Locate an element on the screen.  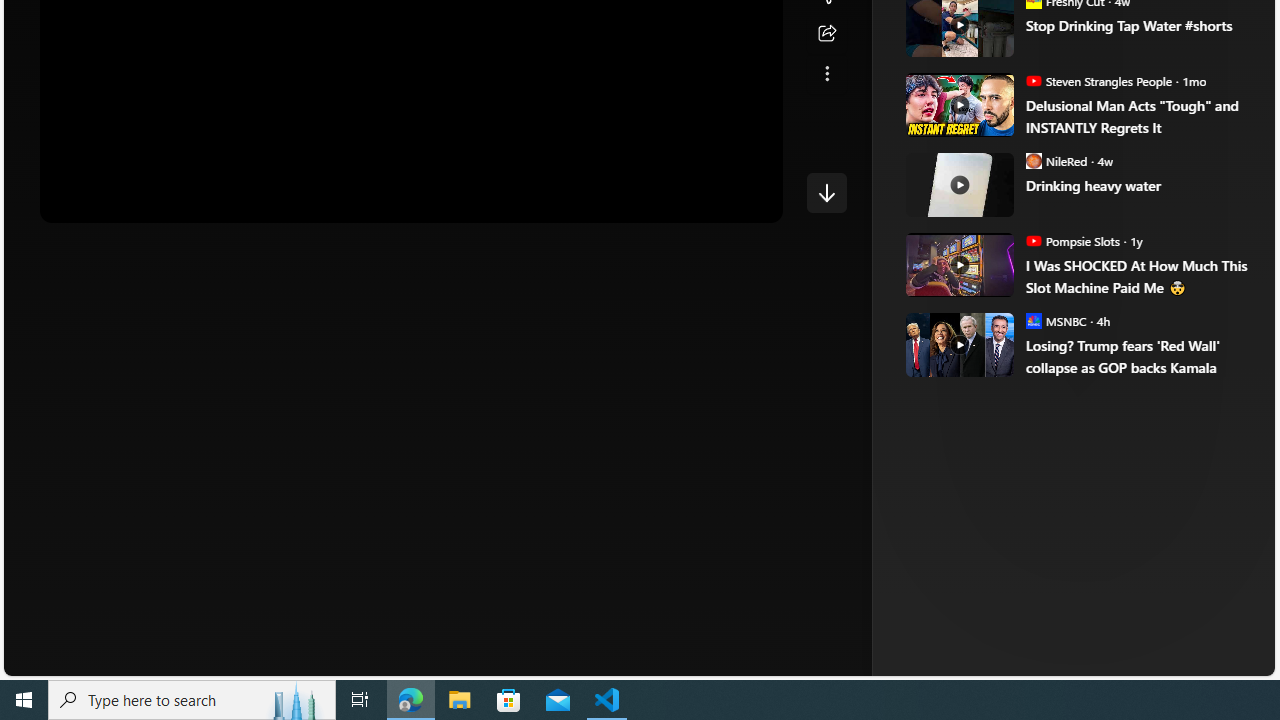
Nordace.com is located at coordinates (1016, 338).